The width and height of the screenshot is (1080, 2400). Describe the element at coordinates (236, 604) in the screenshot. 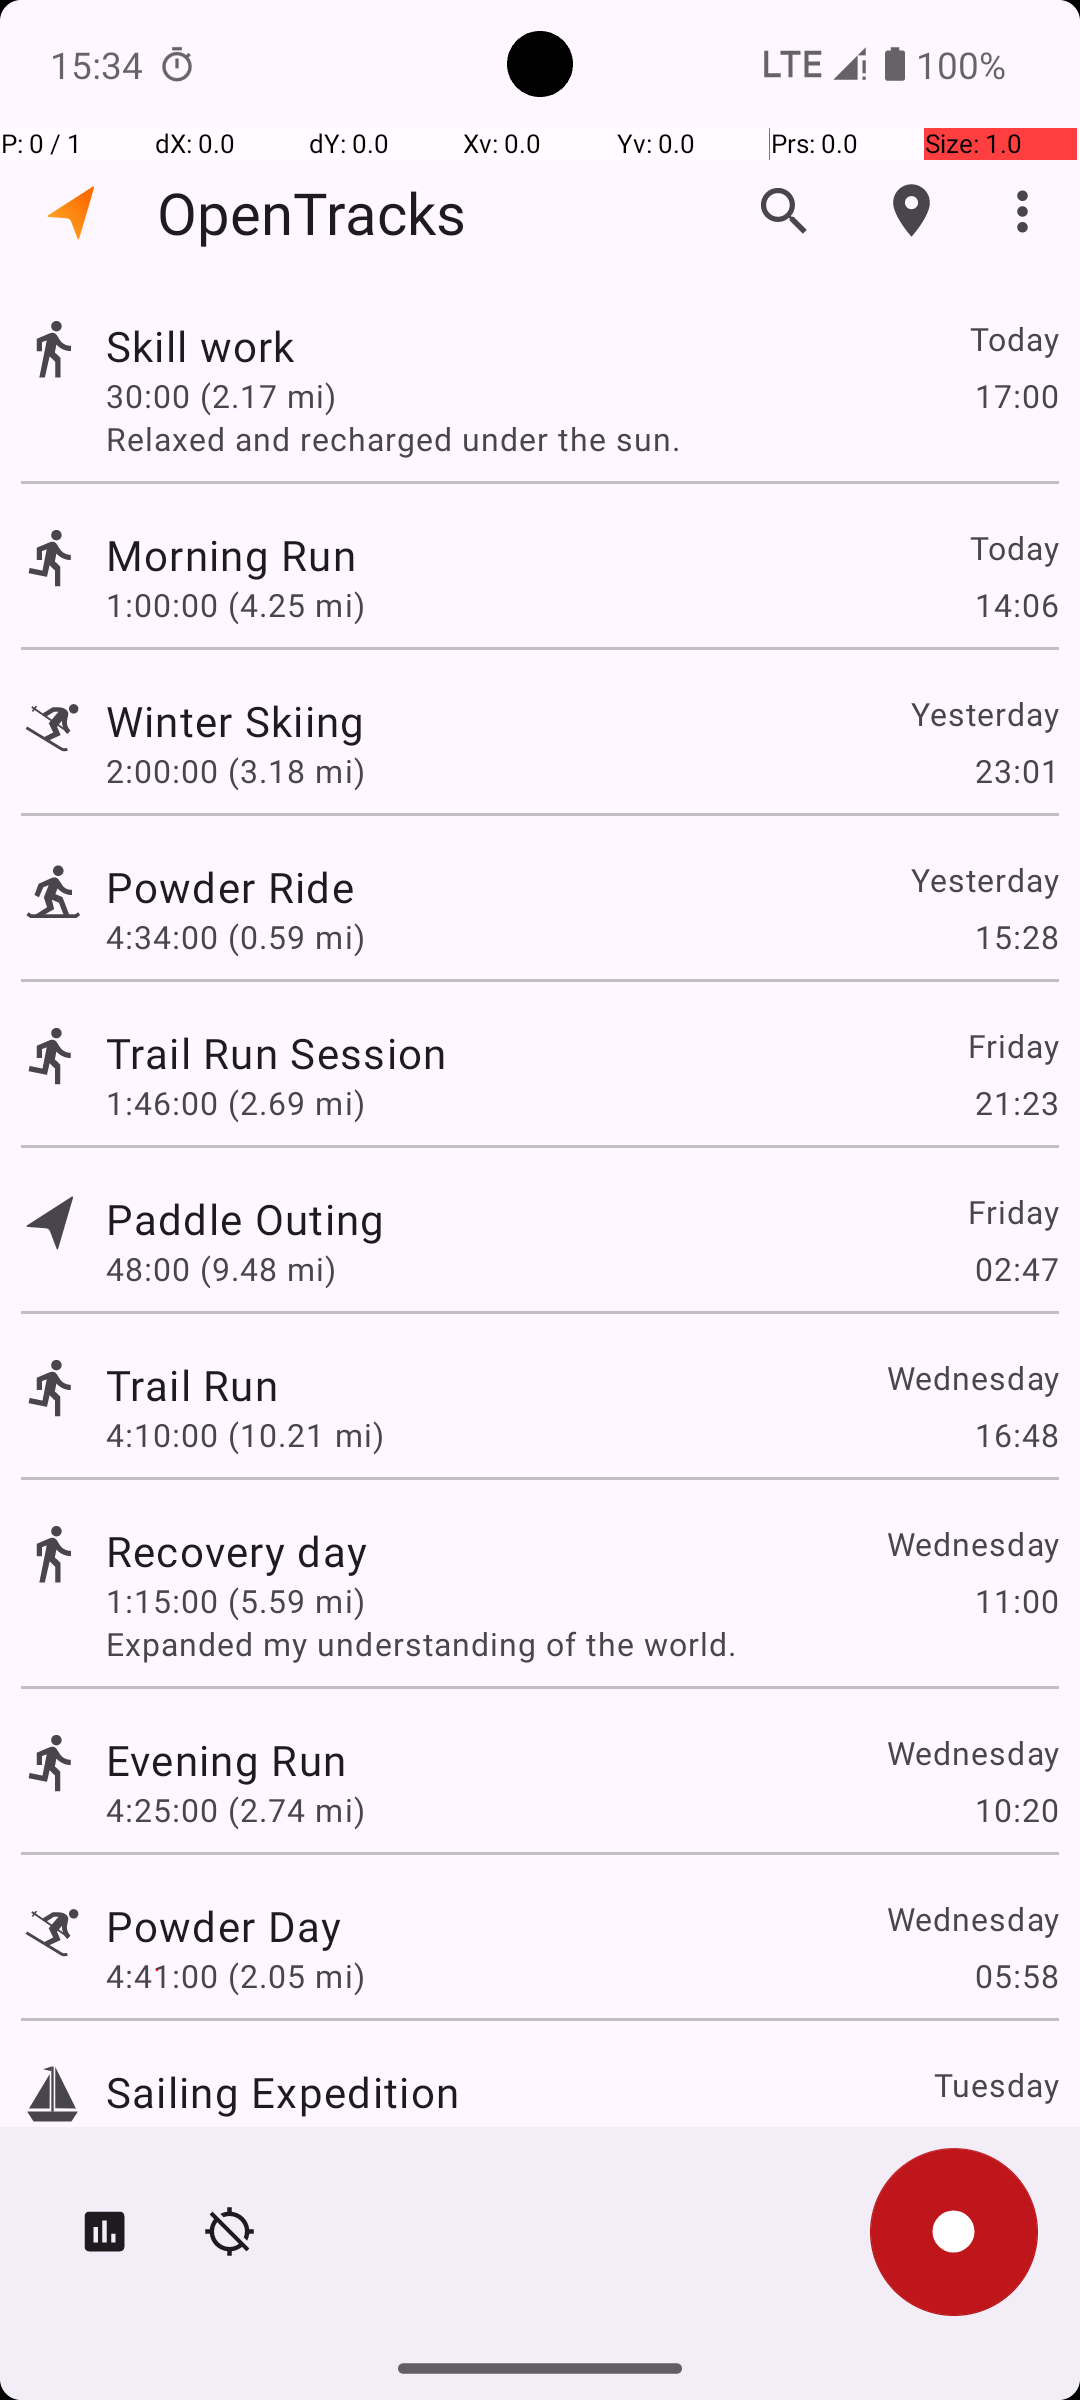

I see `1:00:00 (4.25 mi)` at that location.